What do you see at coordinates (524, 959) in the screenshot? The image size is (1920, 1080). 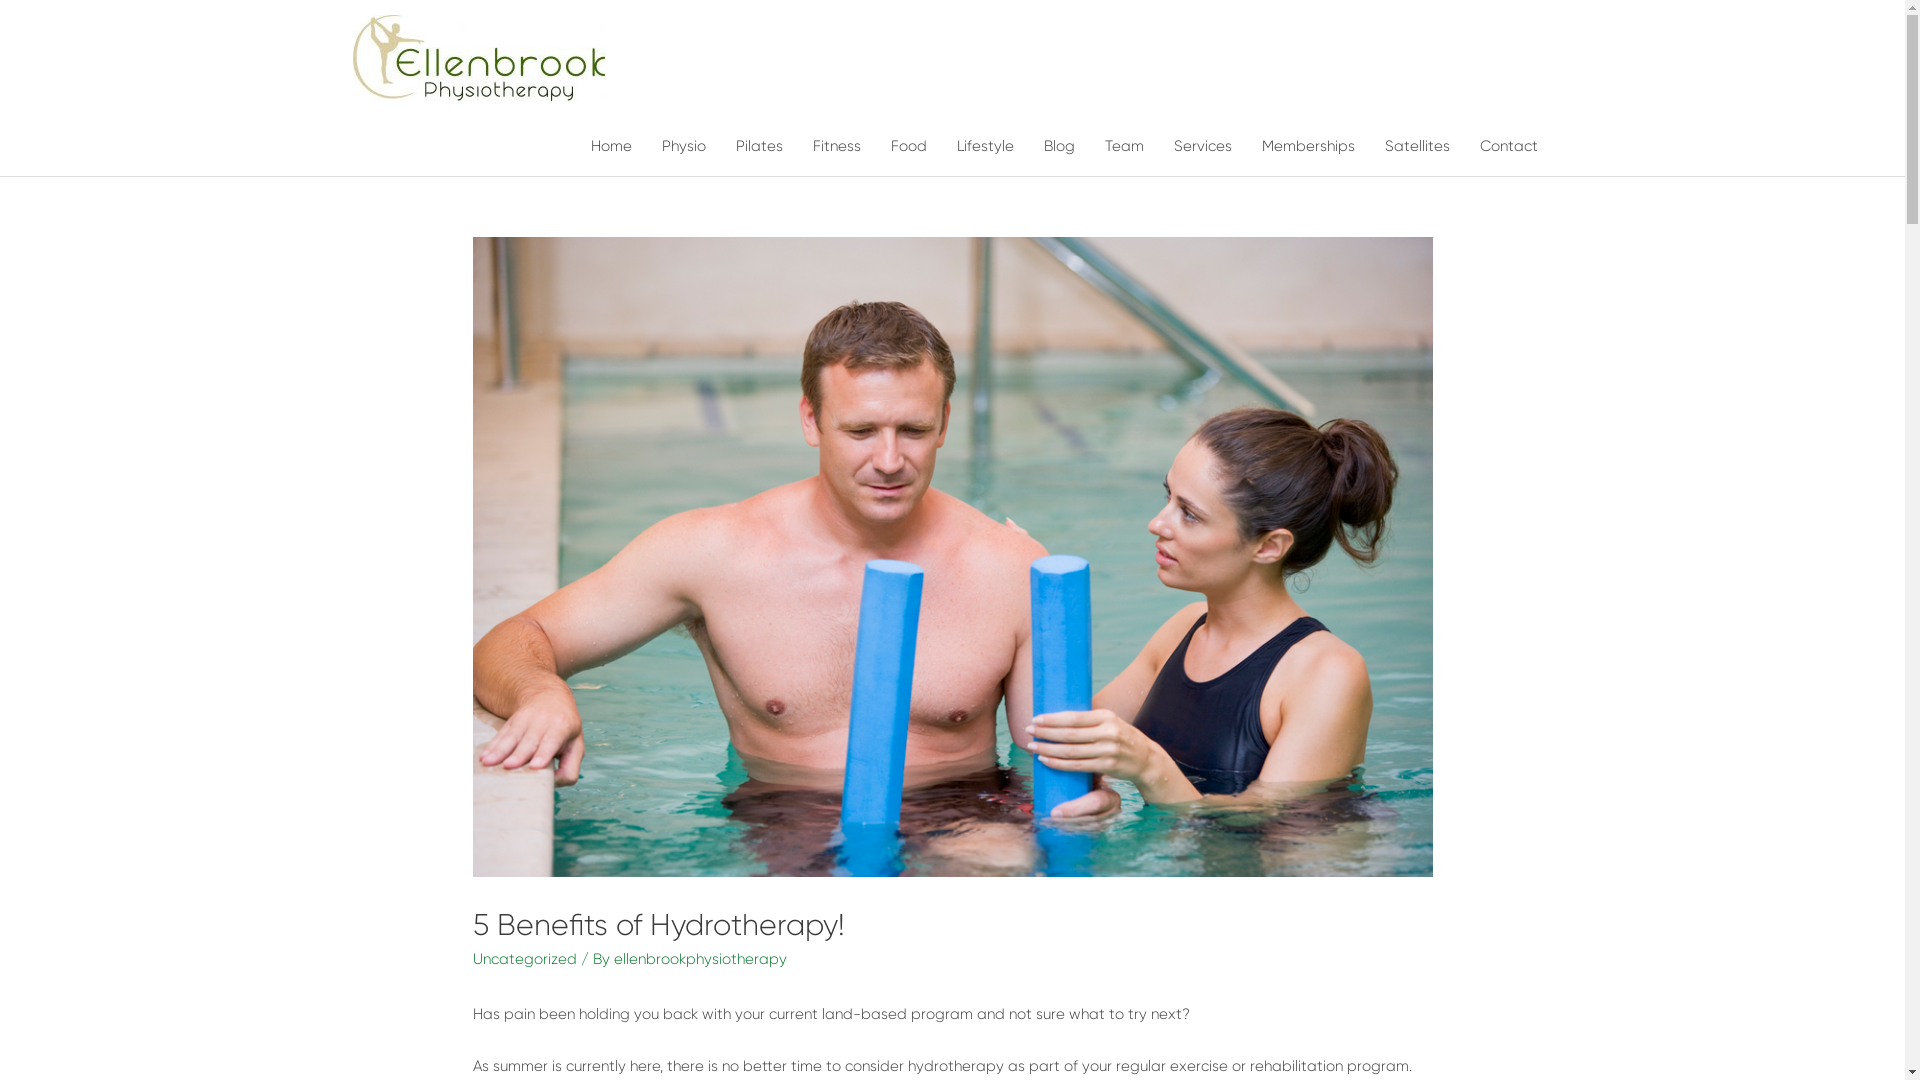 I see `Uncategorized` at bounding box center [524, 959].